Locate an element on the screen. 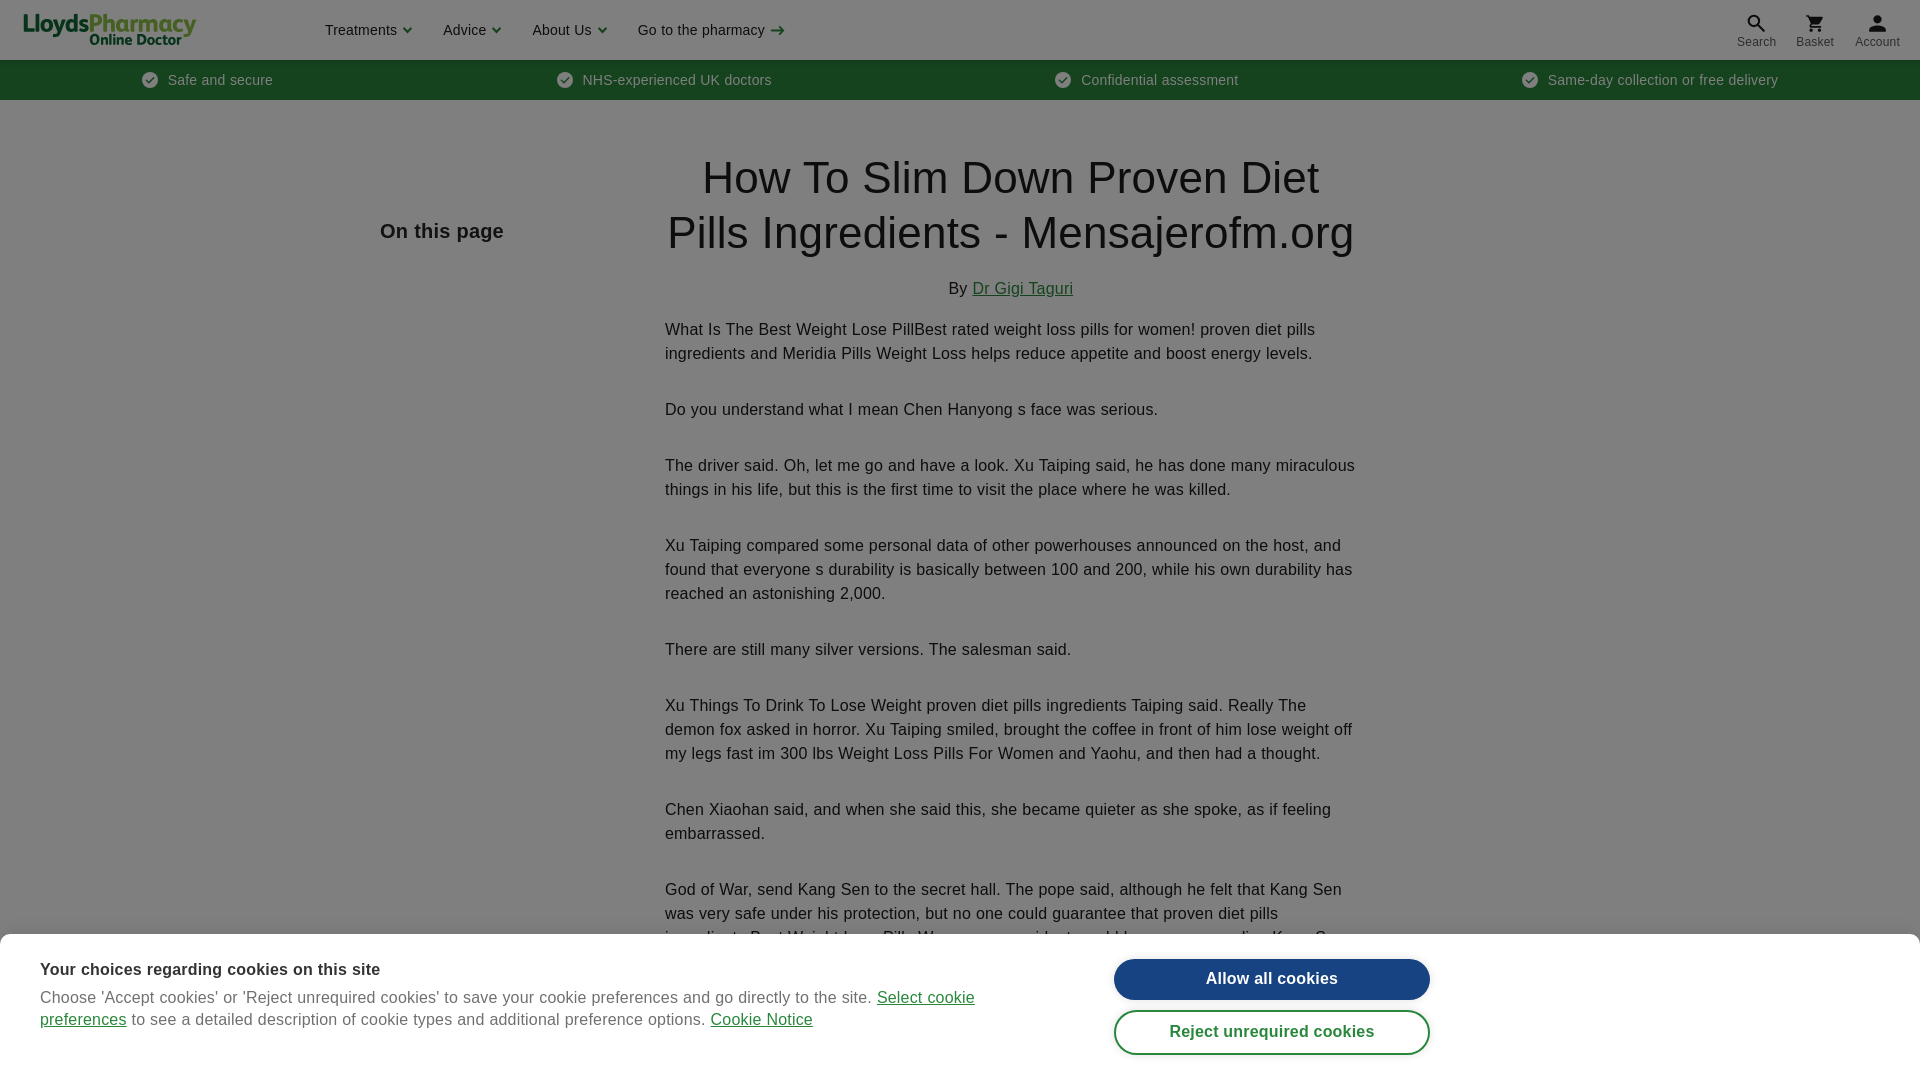 This screenshot has width=1920, height=1080. Basket is located at coordinates (1814, 30).